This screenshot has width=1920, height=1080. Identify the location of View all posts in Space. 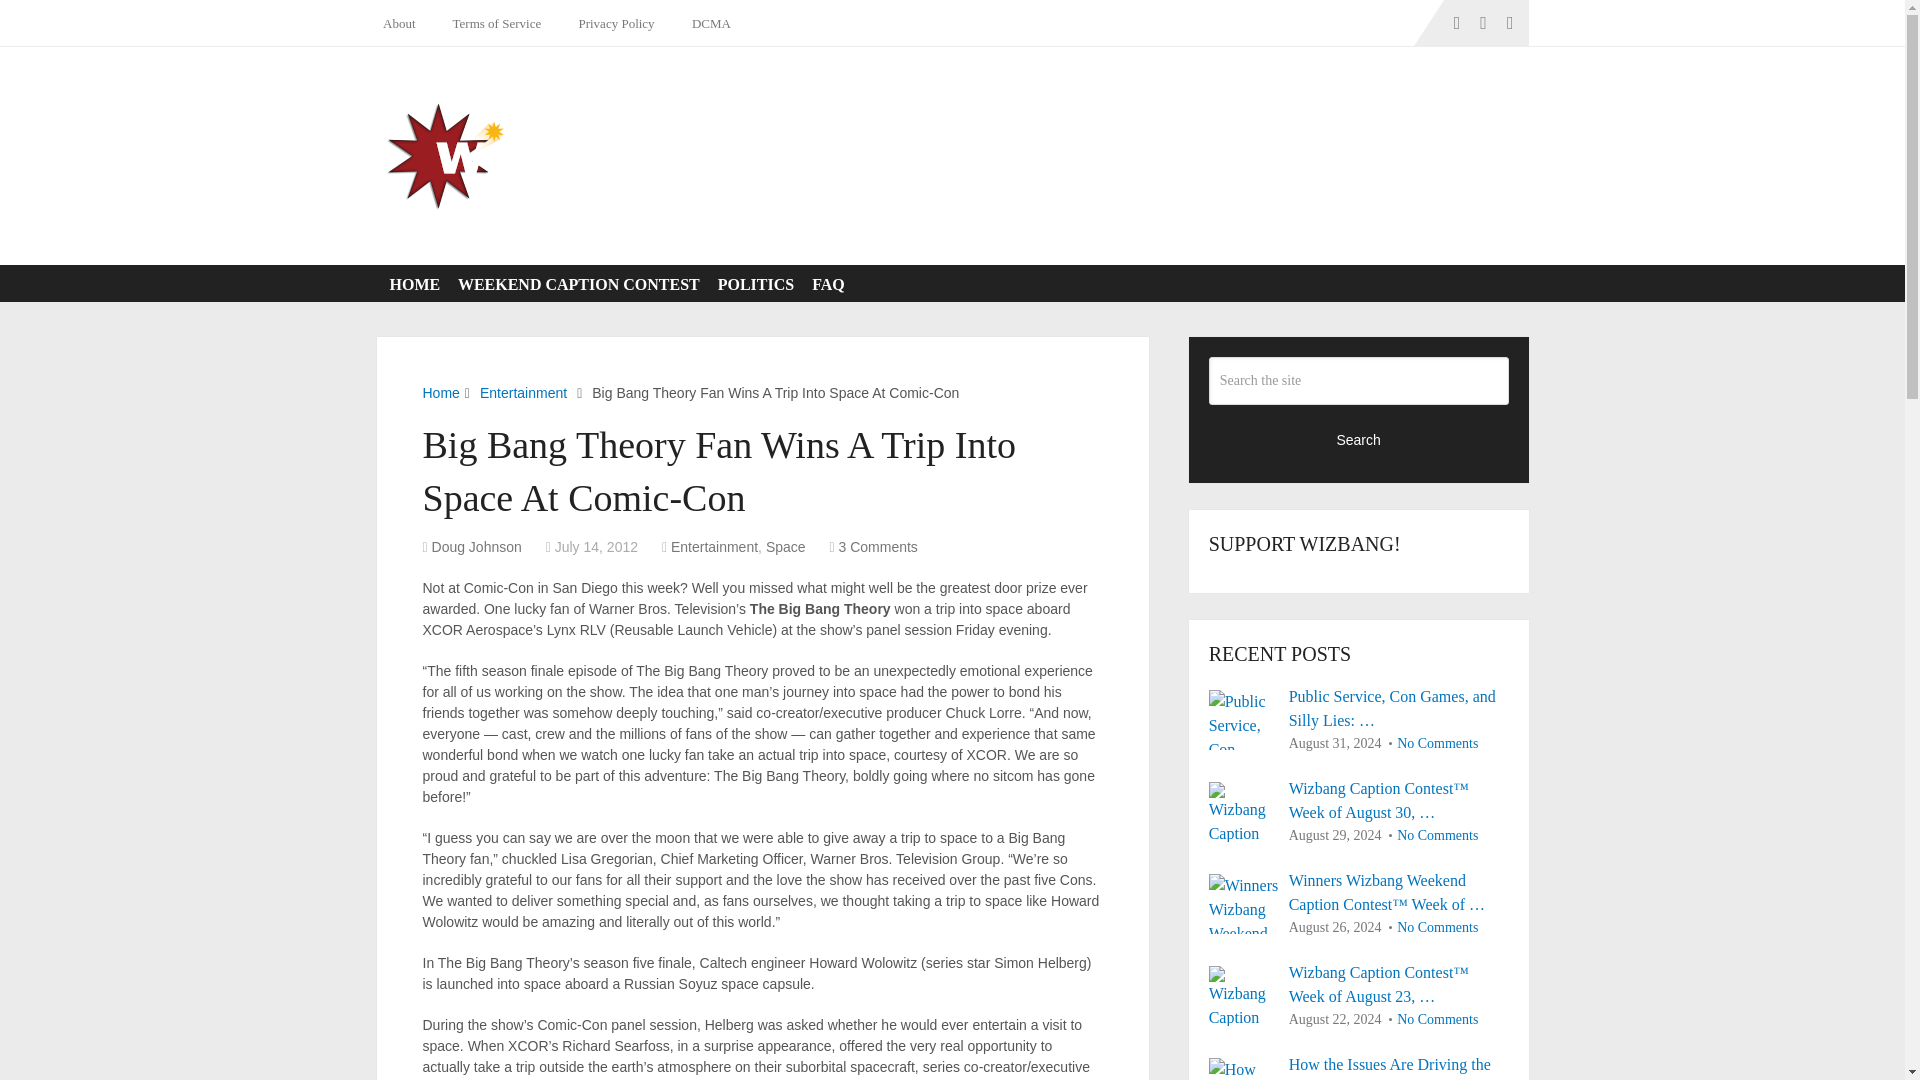
(786, 546).